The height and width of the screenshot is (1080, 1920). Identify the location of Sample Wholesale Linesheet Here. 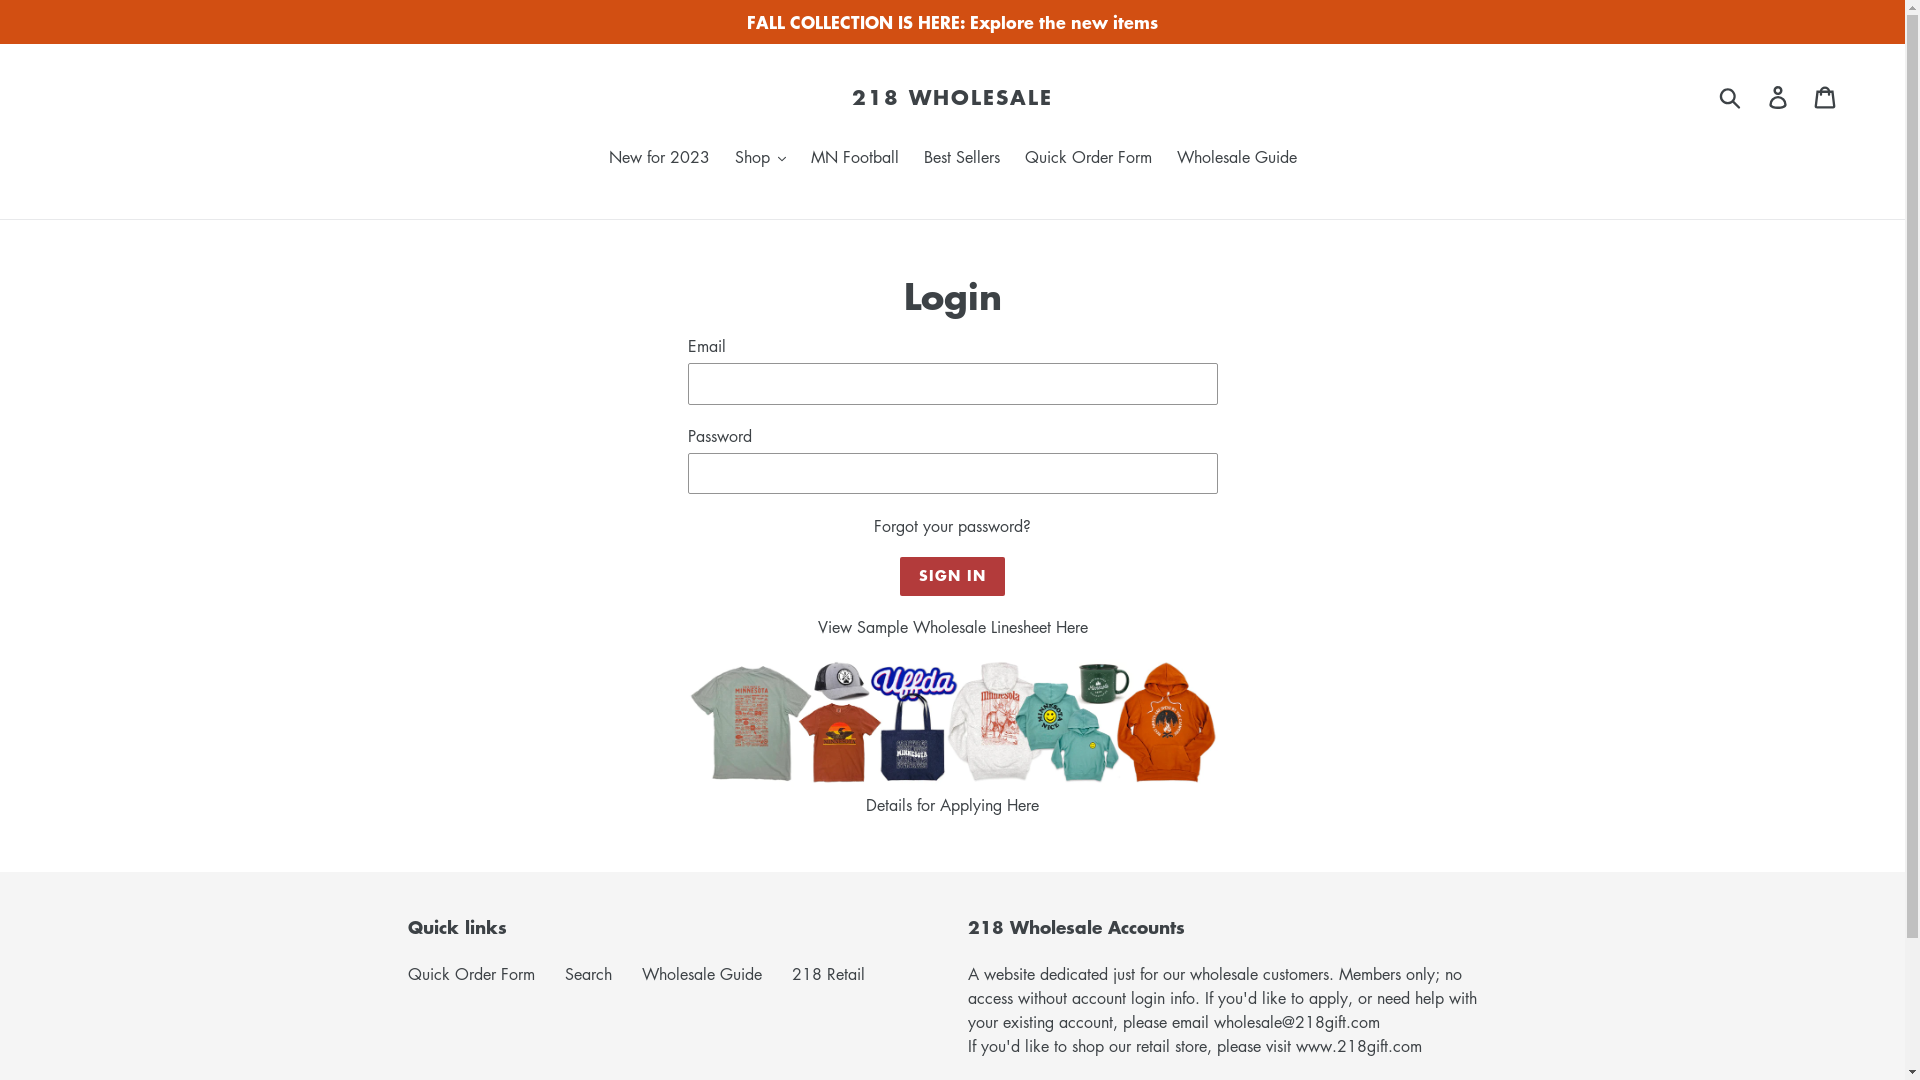
(972, 627).